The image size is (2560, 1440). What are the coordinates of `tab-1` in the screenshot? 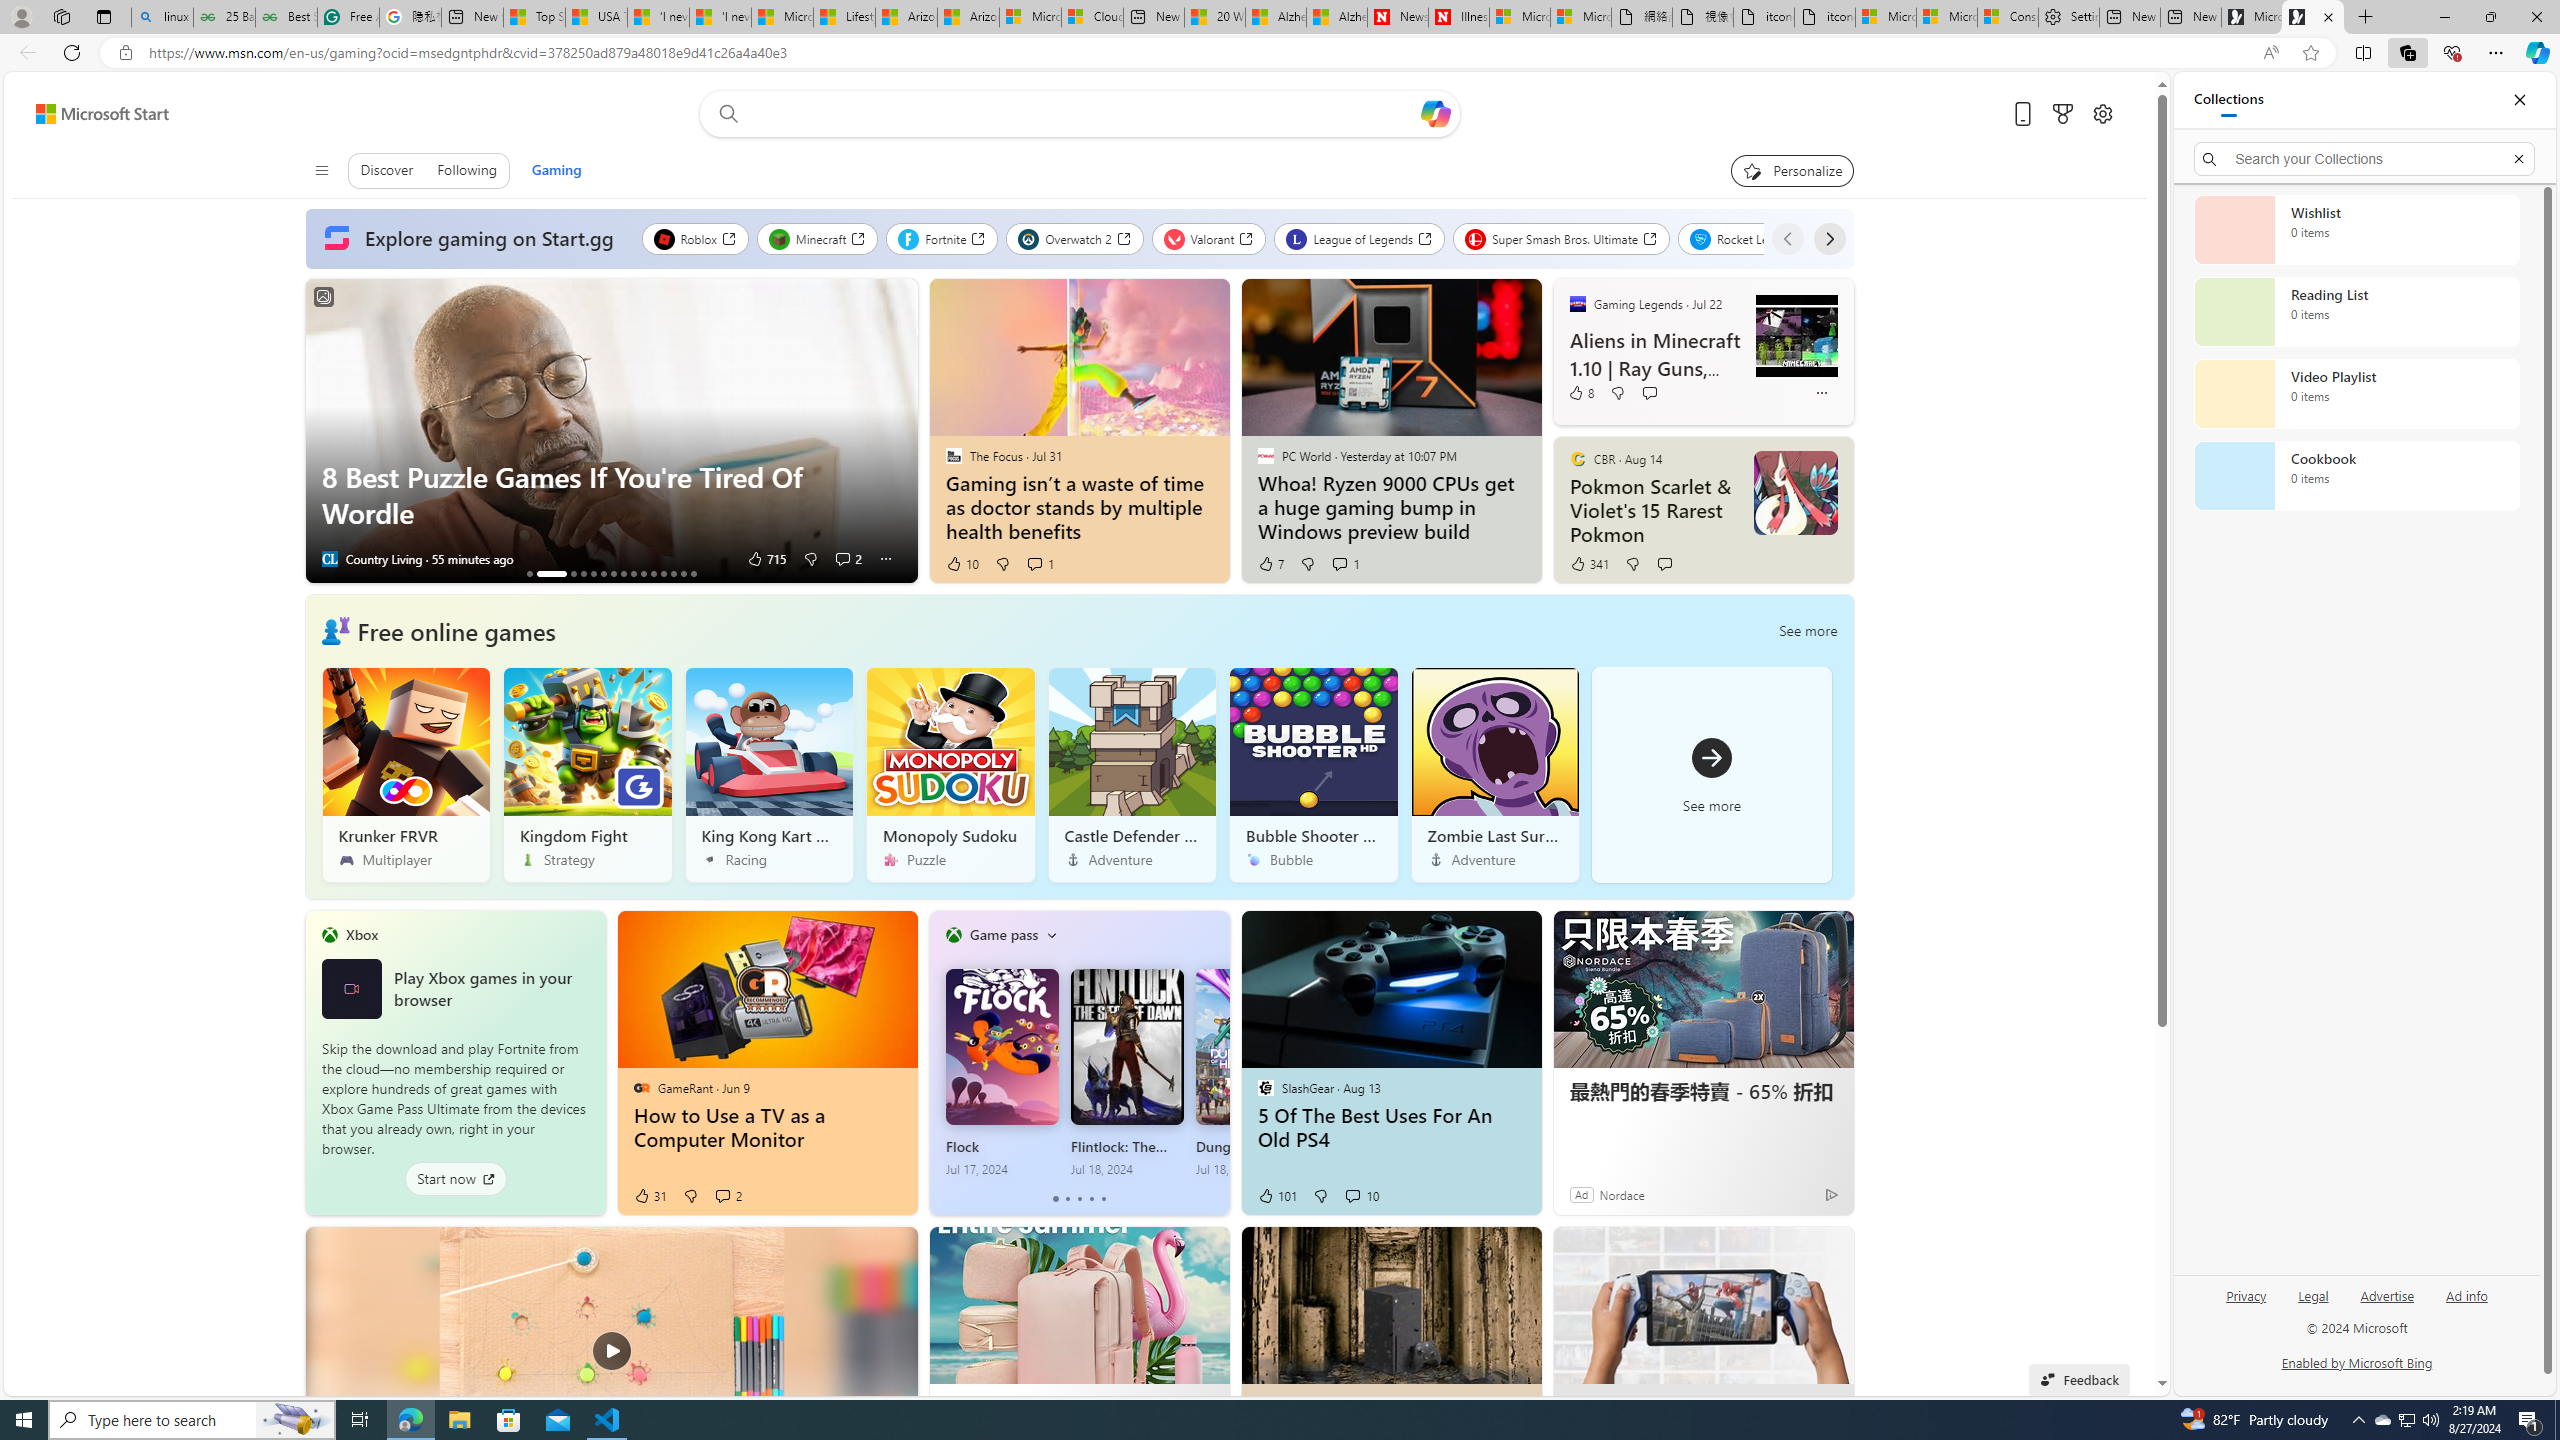 It's located at (1067, 1199).